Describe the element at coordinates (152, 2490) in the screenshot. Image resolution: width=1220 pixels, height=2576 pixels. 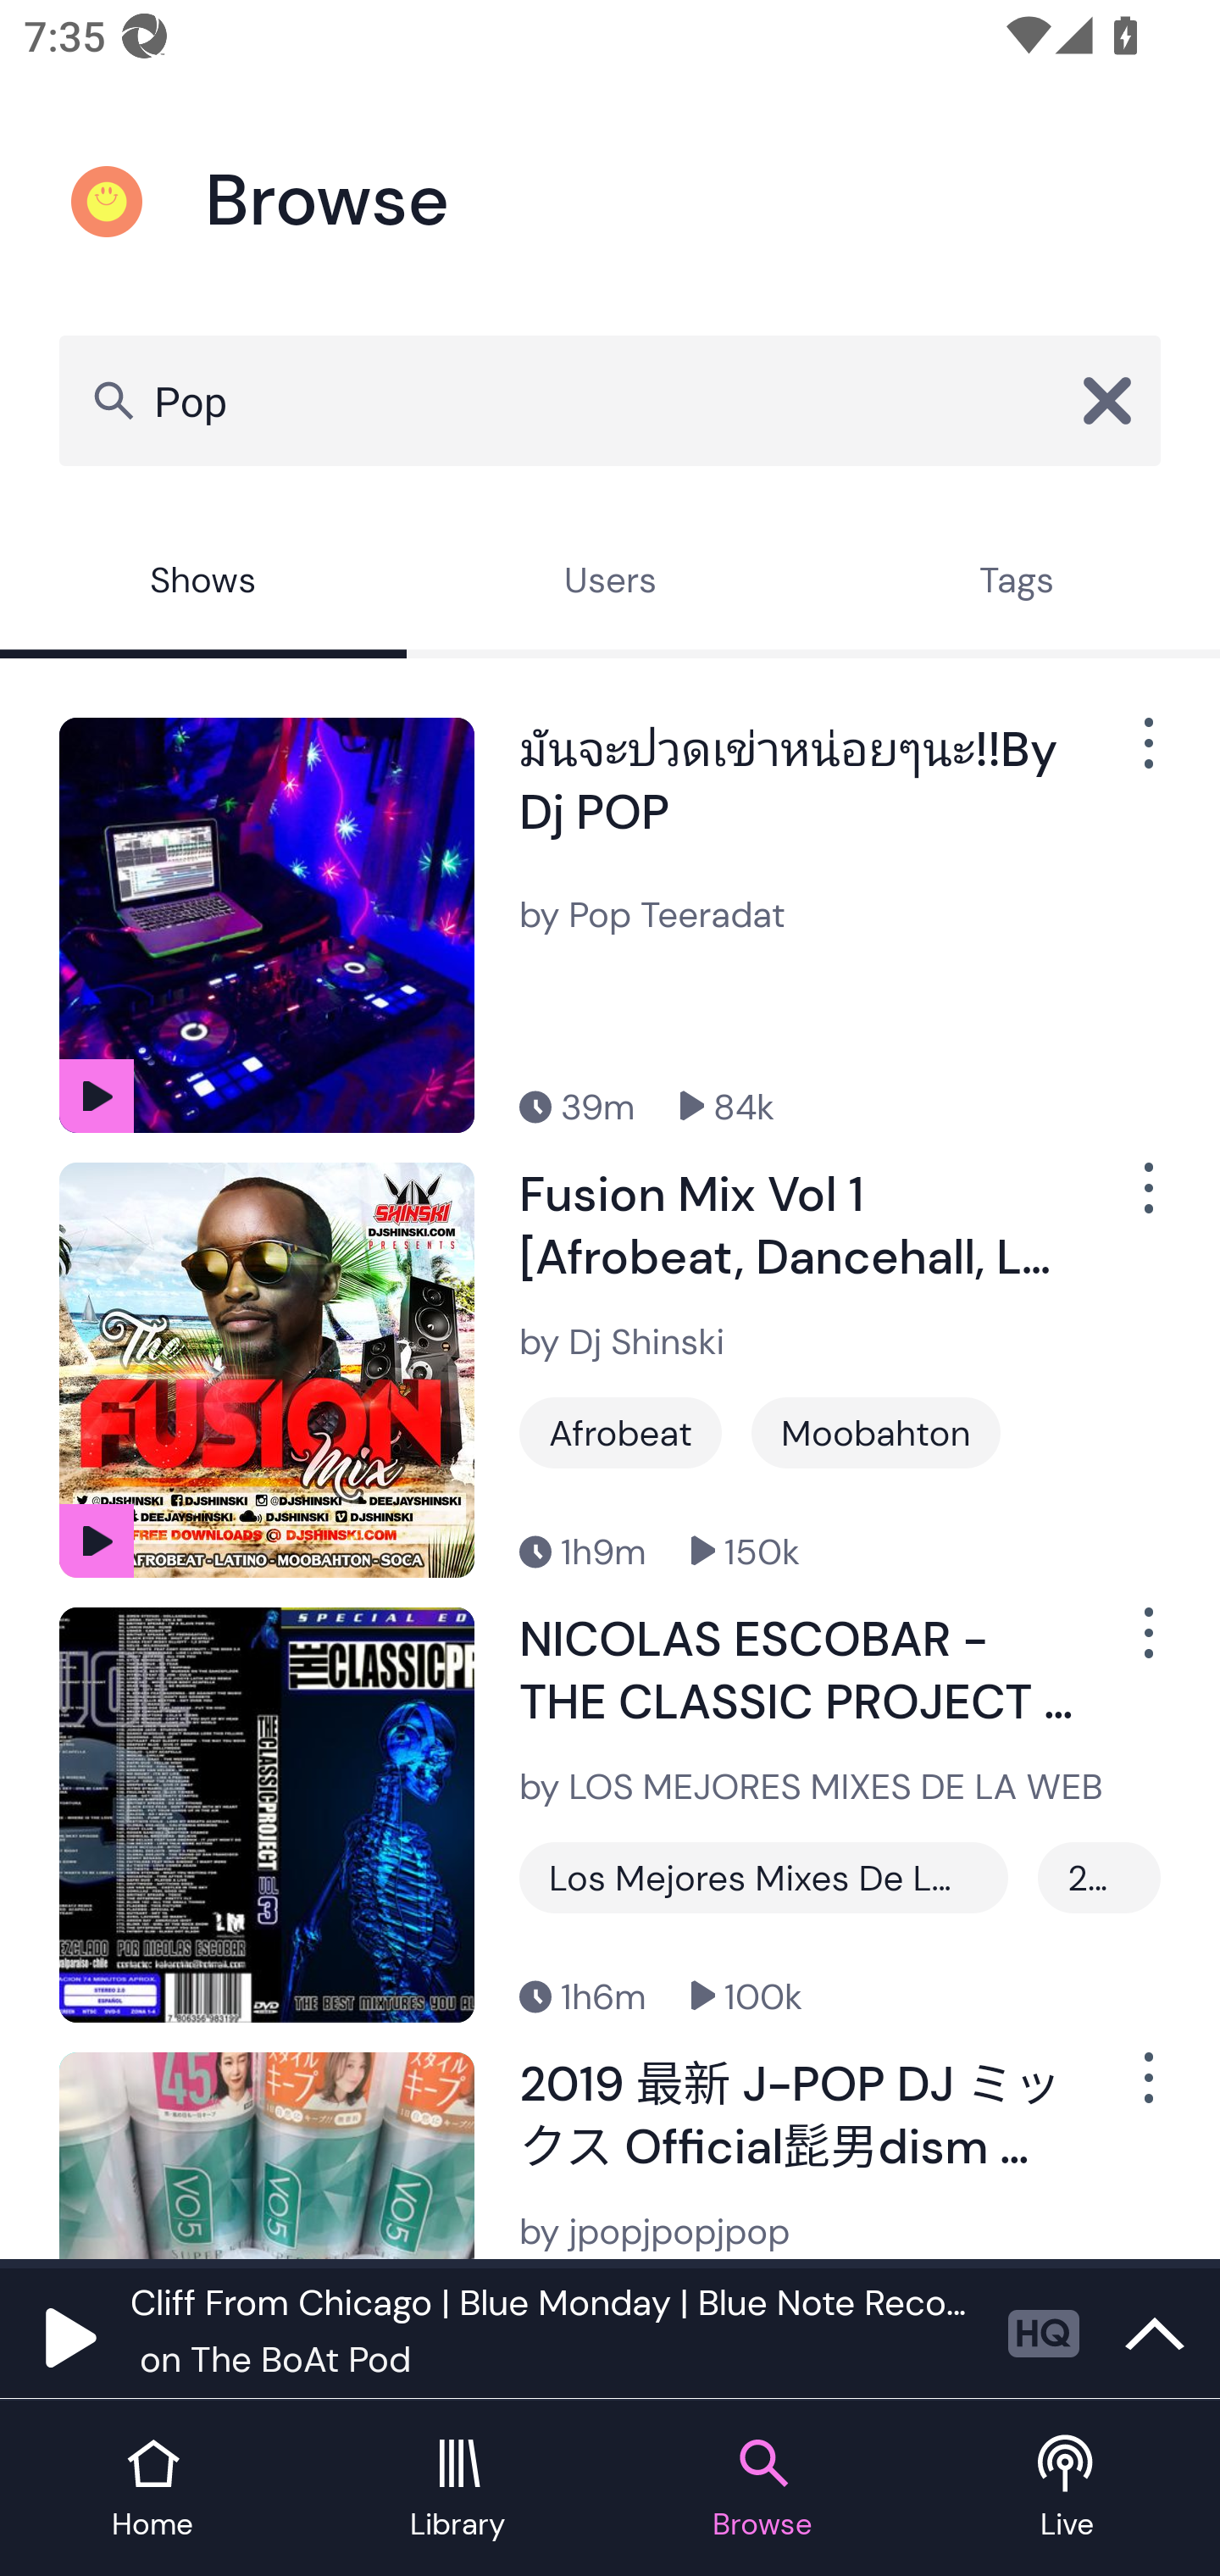
I see `Home tab Home` at that location.